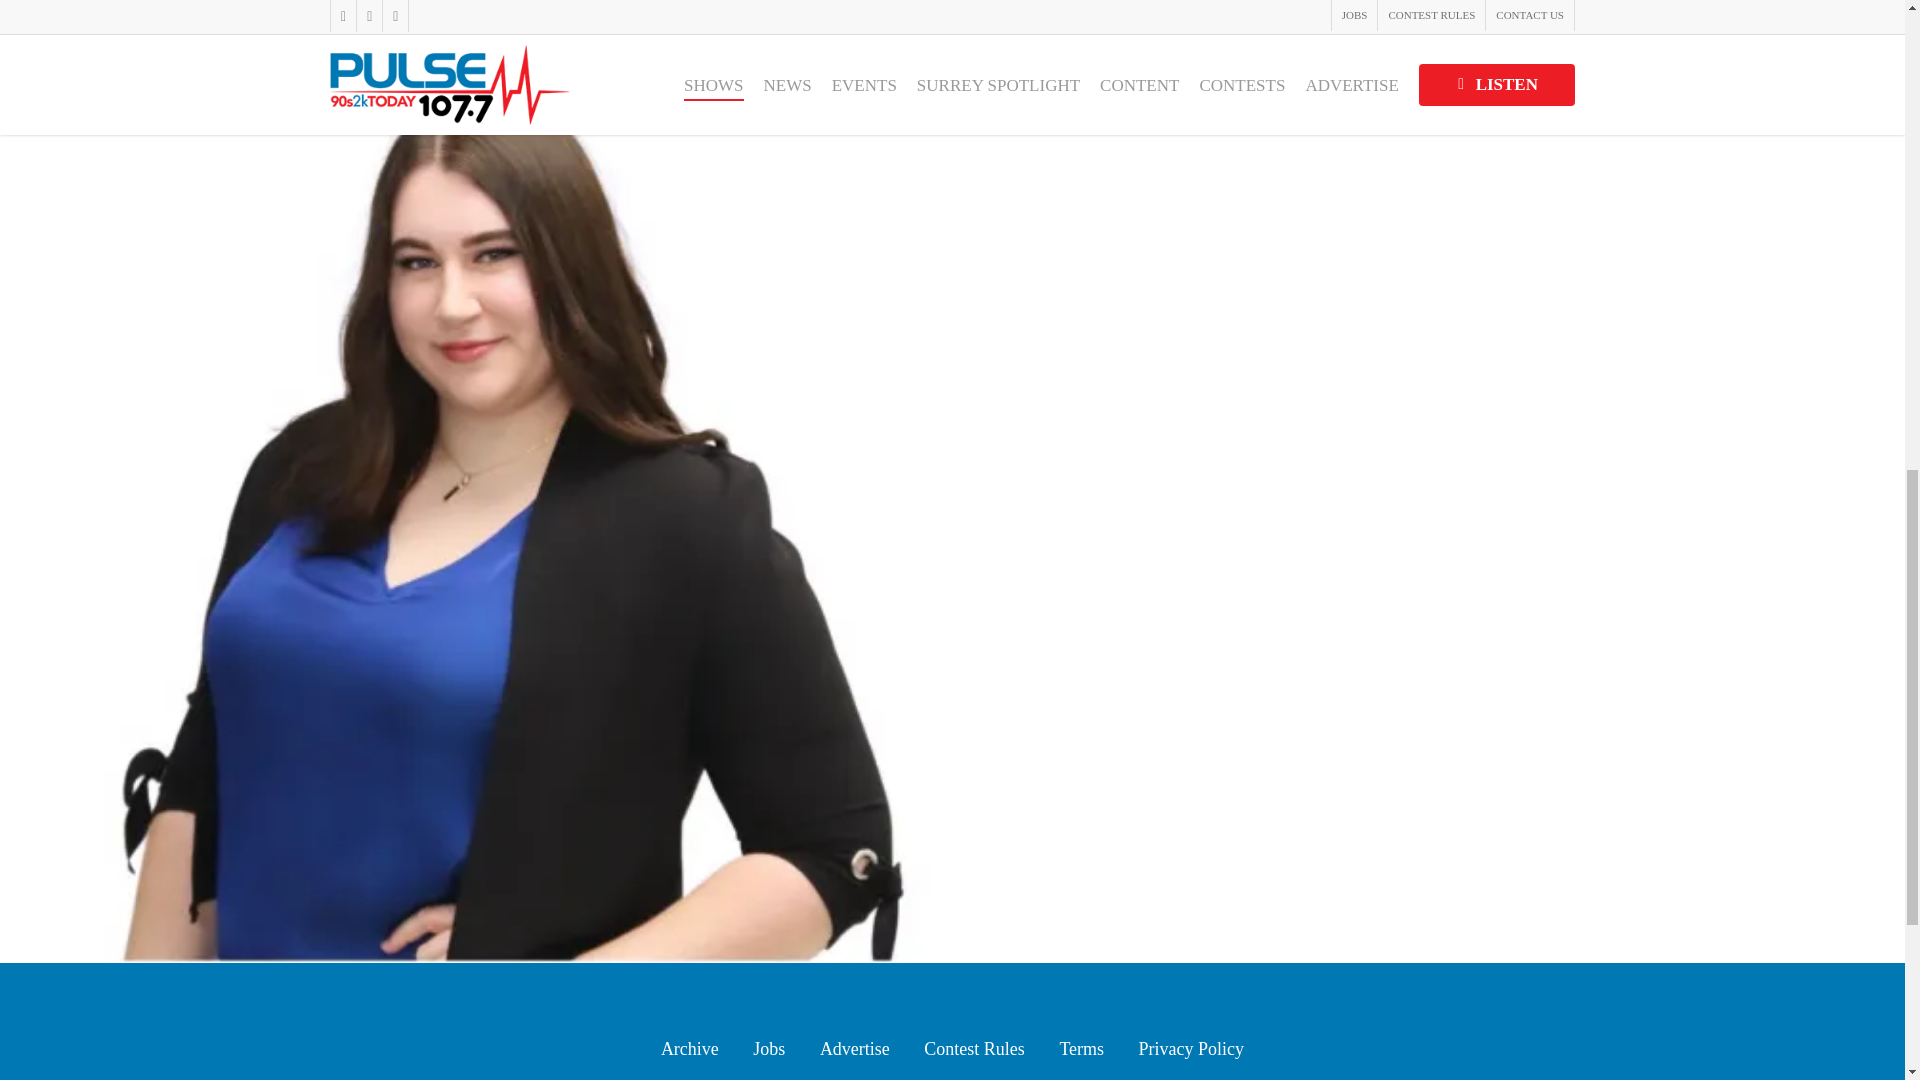 This screenshot has height=1080, width=1920. I want to click on Privacy Policy, so click(1191, 1048).